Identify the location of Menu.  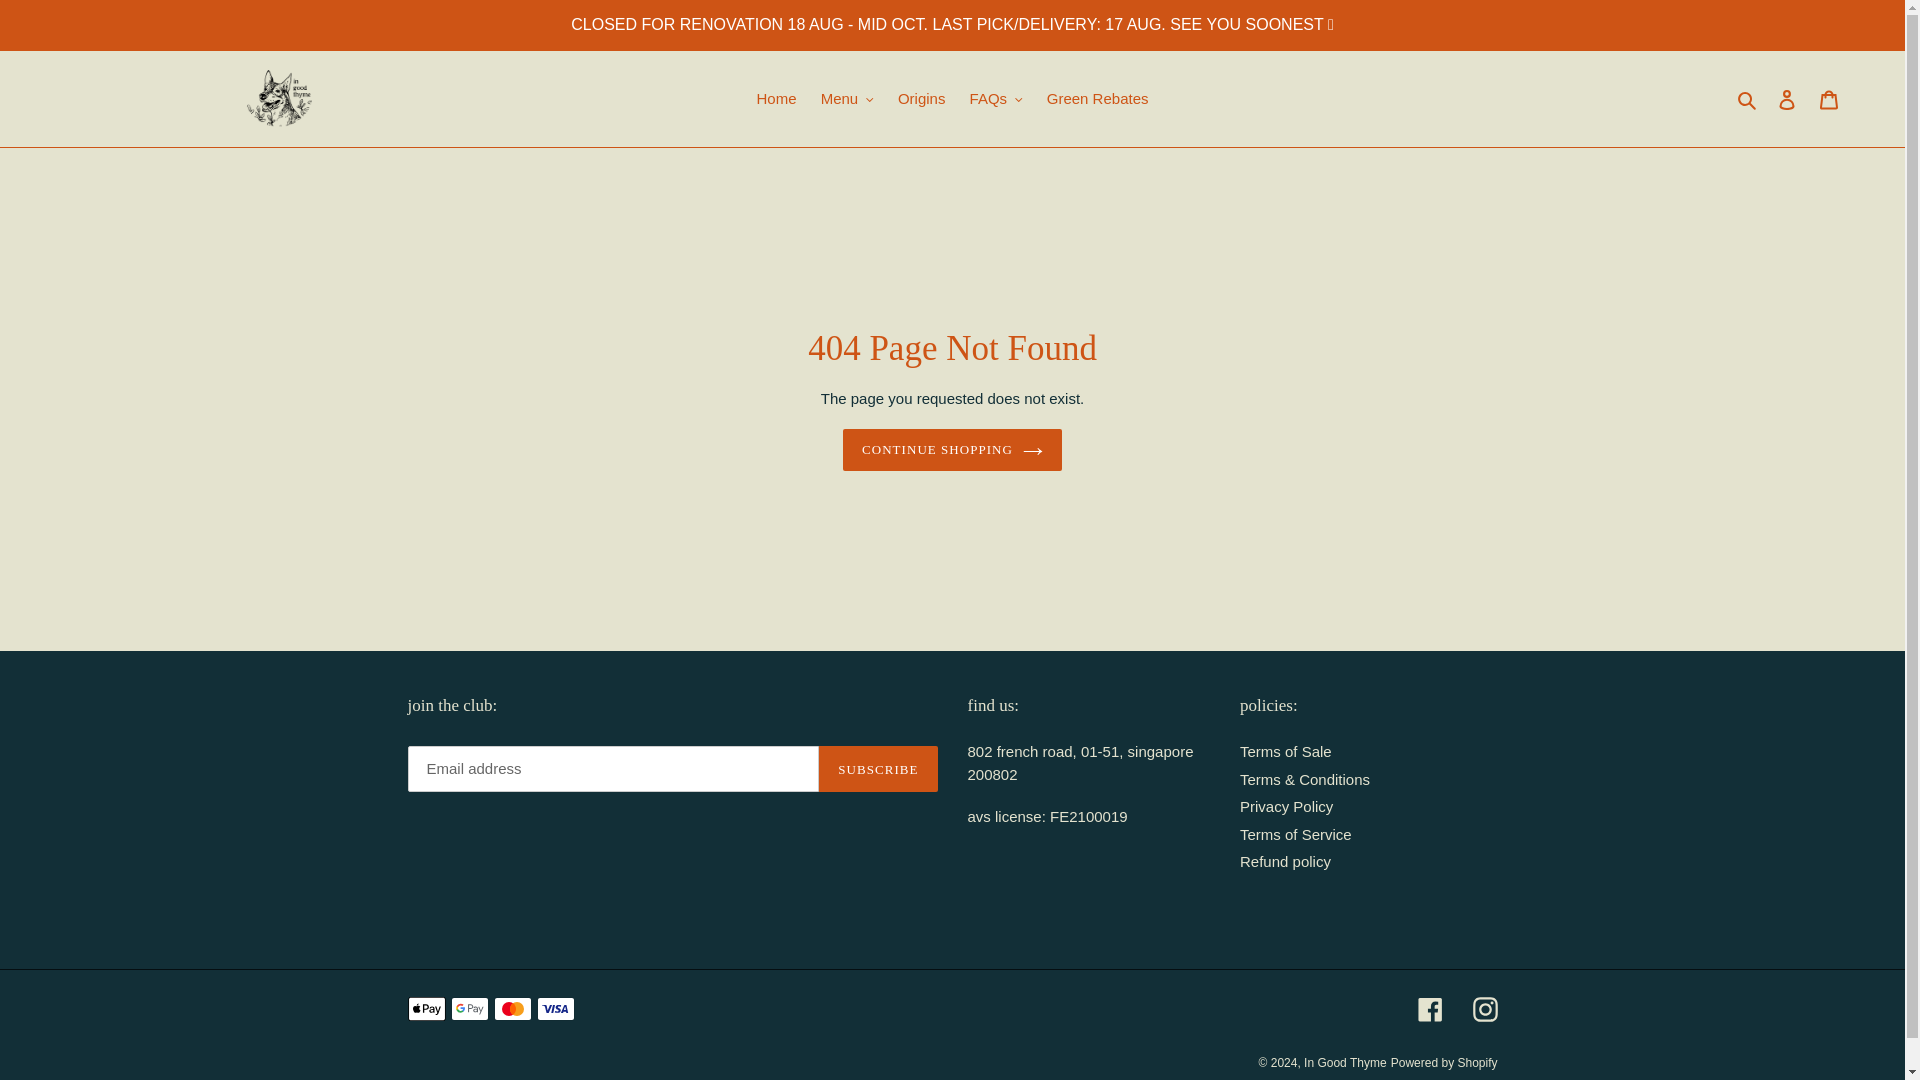
(846, 100).